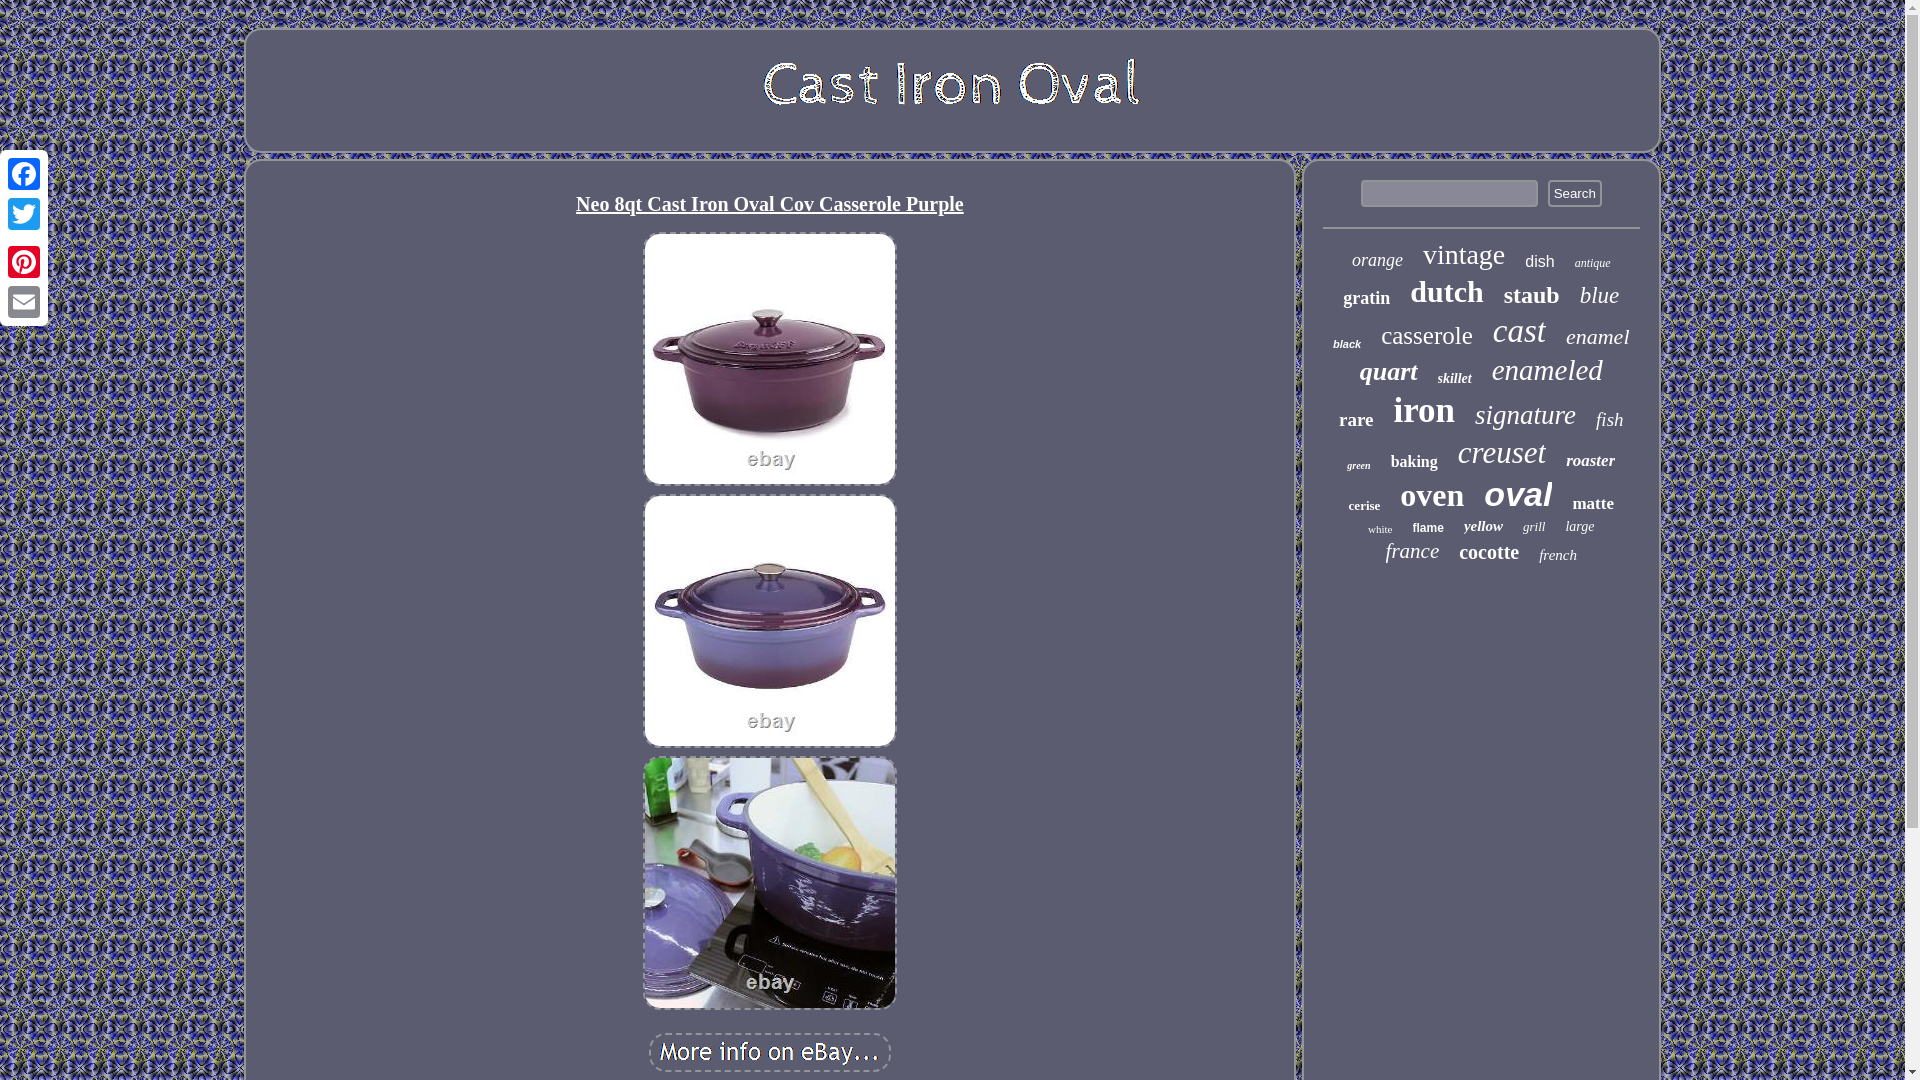 Image resolution: width=1920 pixels, height=1080 pixels. What do you see at coordinates (1446, 292) in the screenshot?
I see `dutch` at bounding box center [1446, 292].